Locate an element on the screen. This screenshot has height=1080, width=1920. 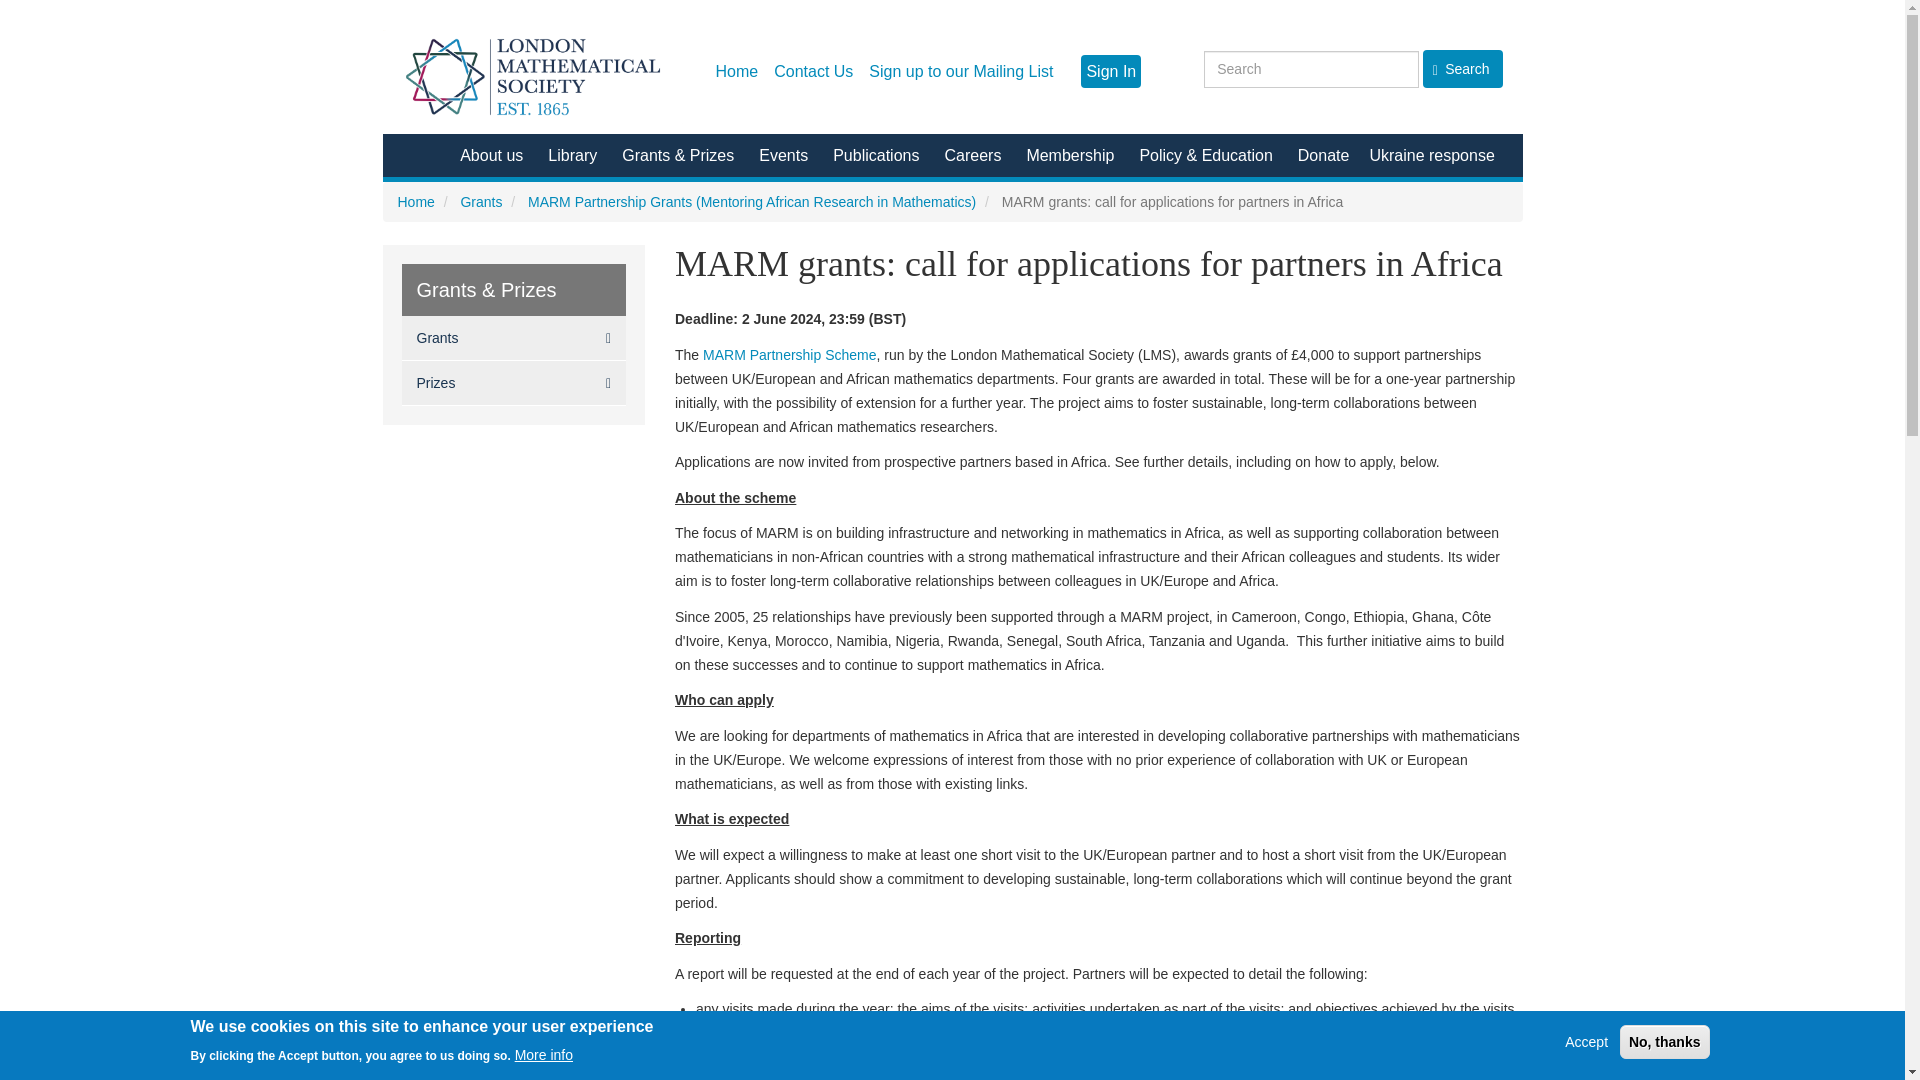
About us is located at coordinates (491, 155).